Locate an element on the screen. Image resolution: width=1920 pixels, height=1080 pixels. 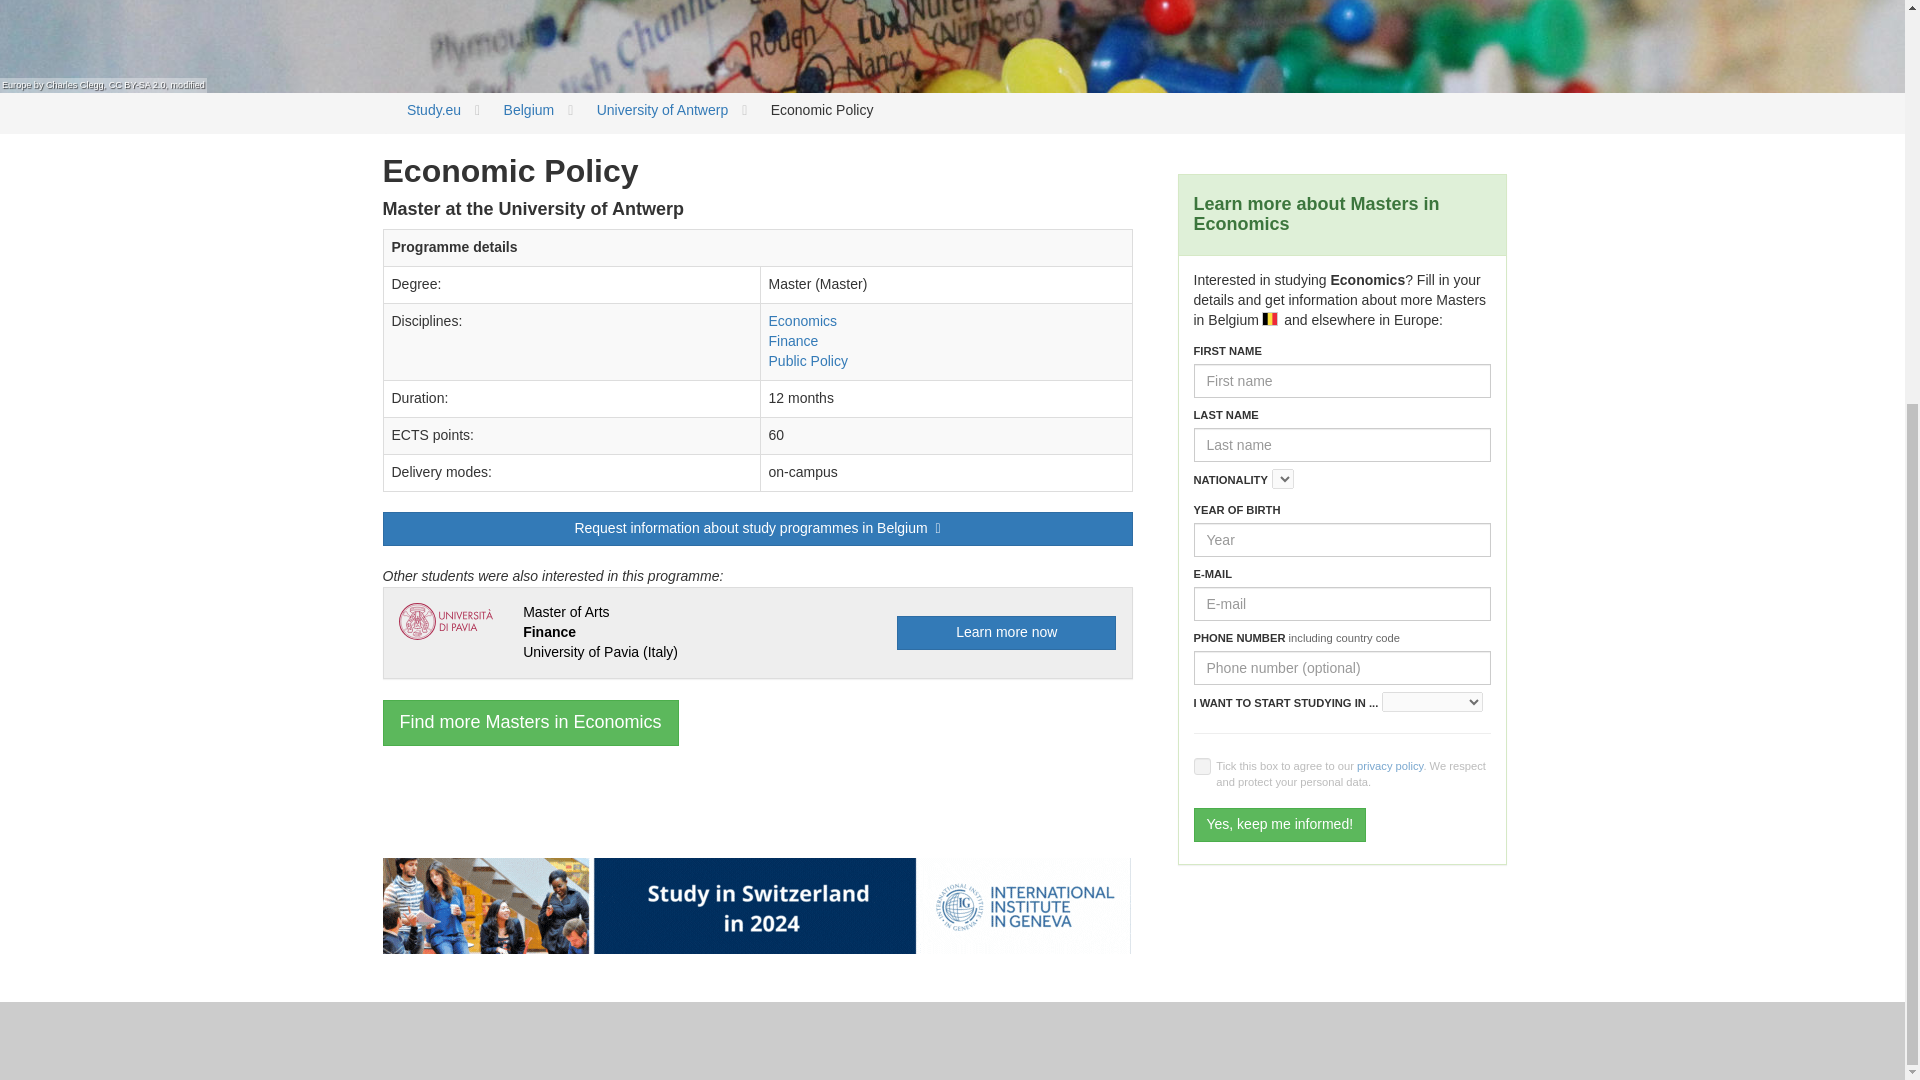
Find more Masters in Public Policy is located at coordinates (808, 361).